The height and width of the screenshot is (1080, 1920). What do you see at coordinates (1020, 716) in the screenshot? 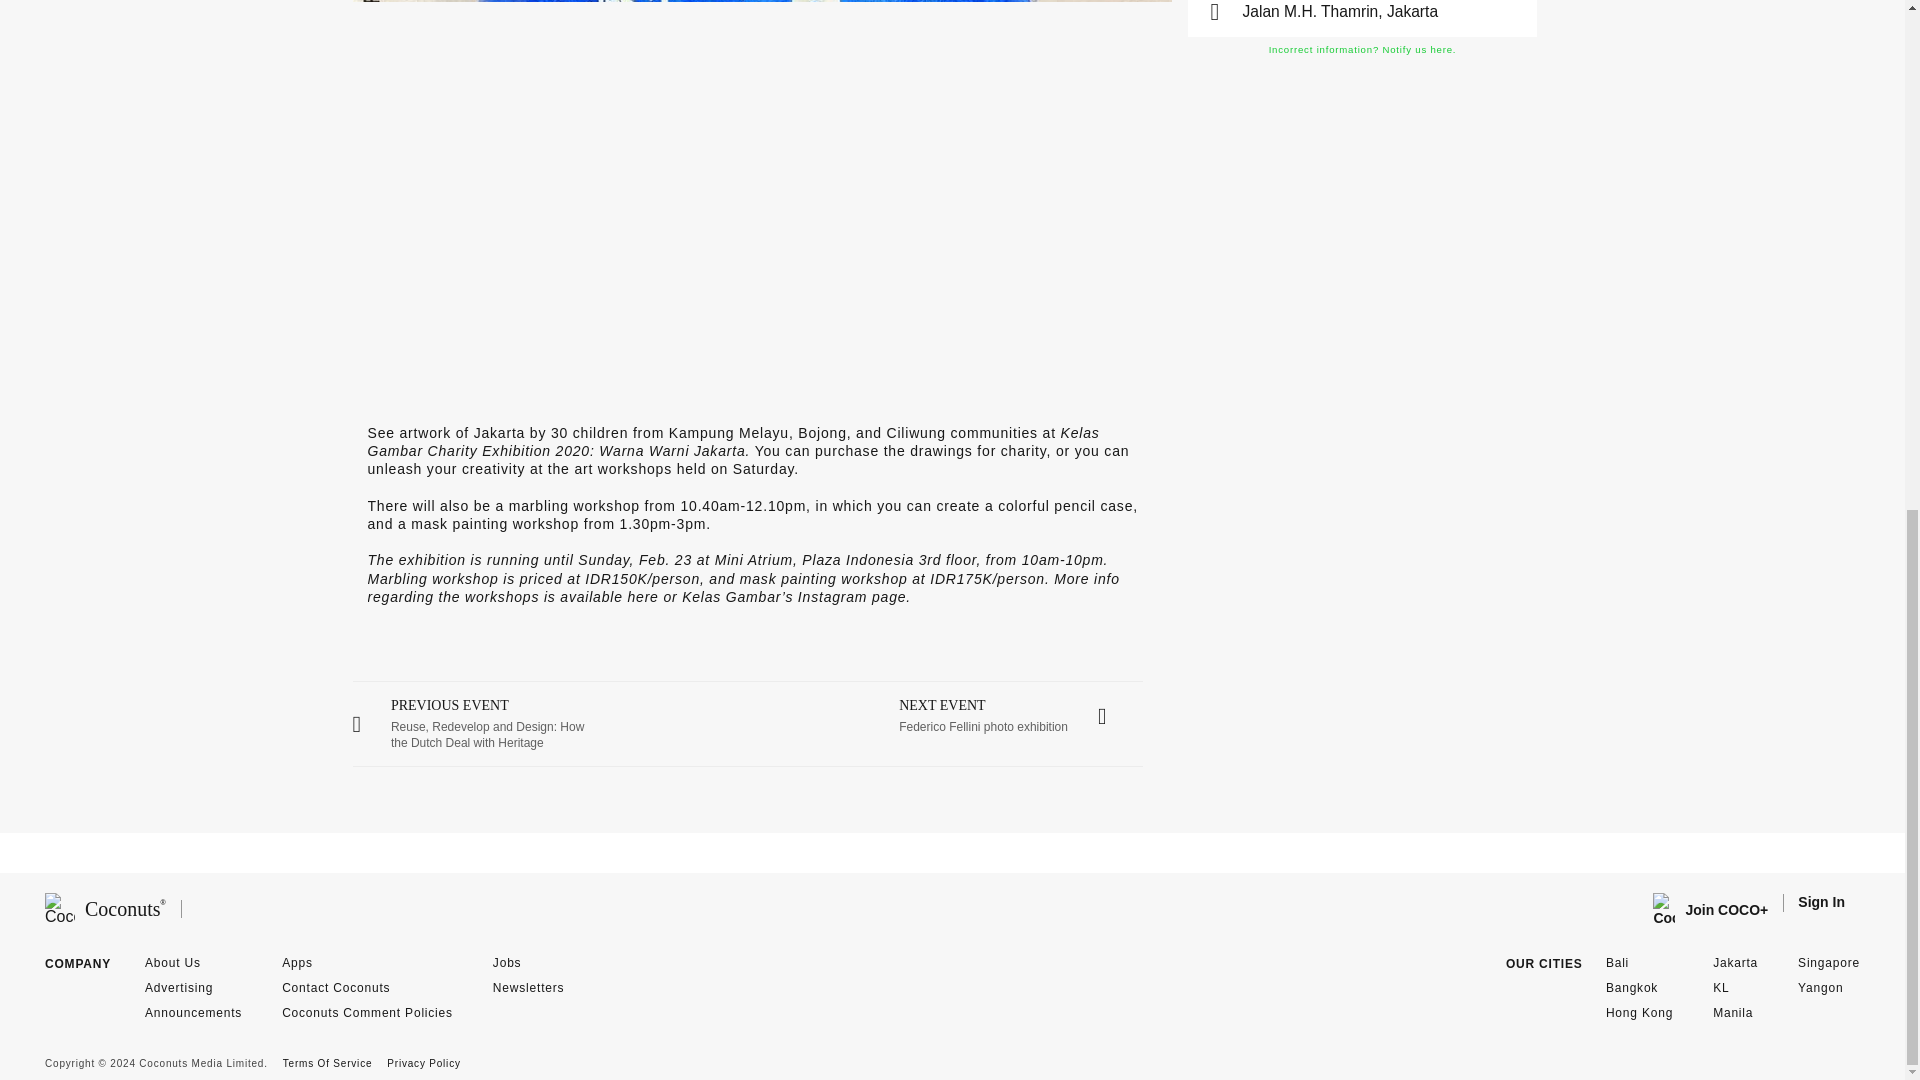
I see `Hong Kong` at bounding box center [1020, 716].